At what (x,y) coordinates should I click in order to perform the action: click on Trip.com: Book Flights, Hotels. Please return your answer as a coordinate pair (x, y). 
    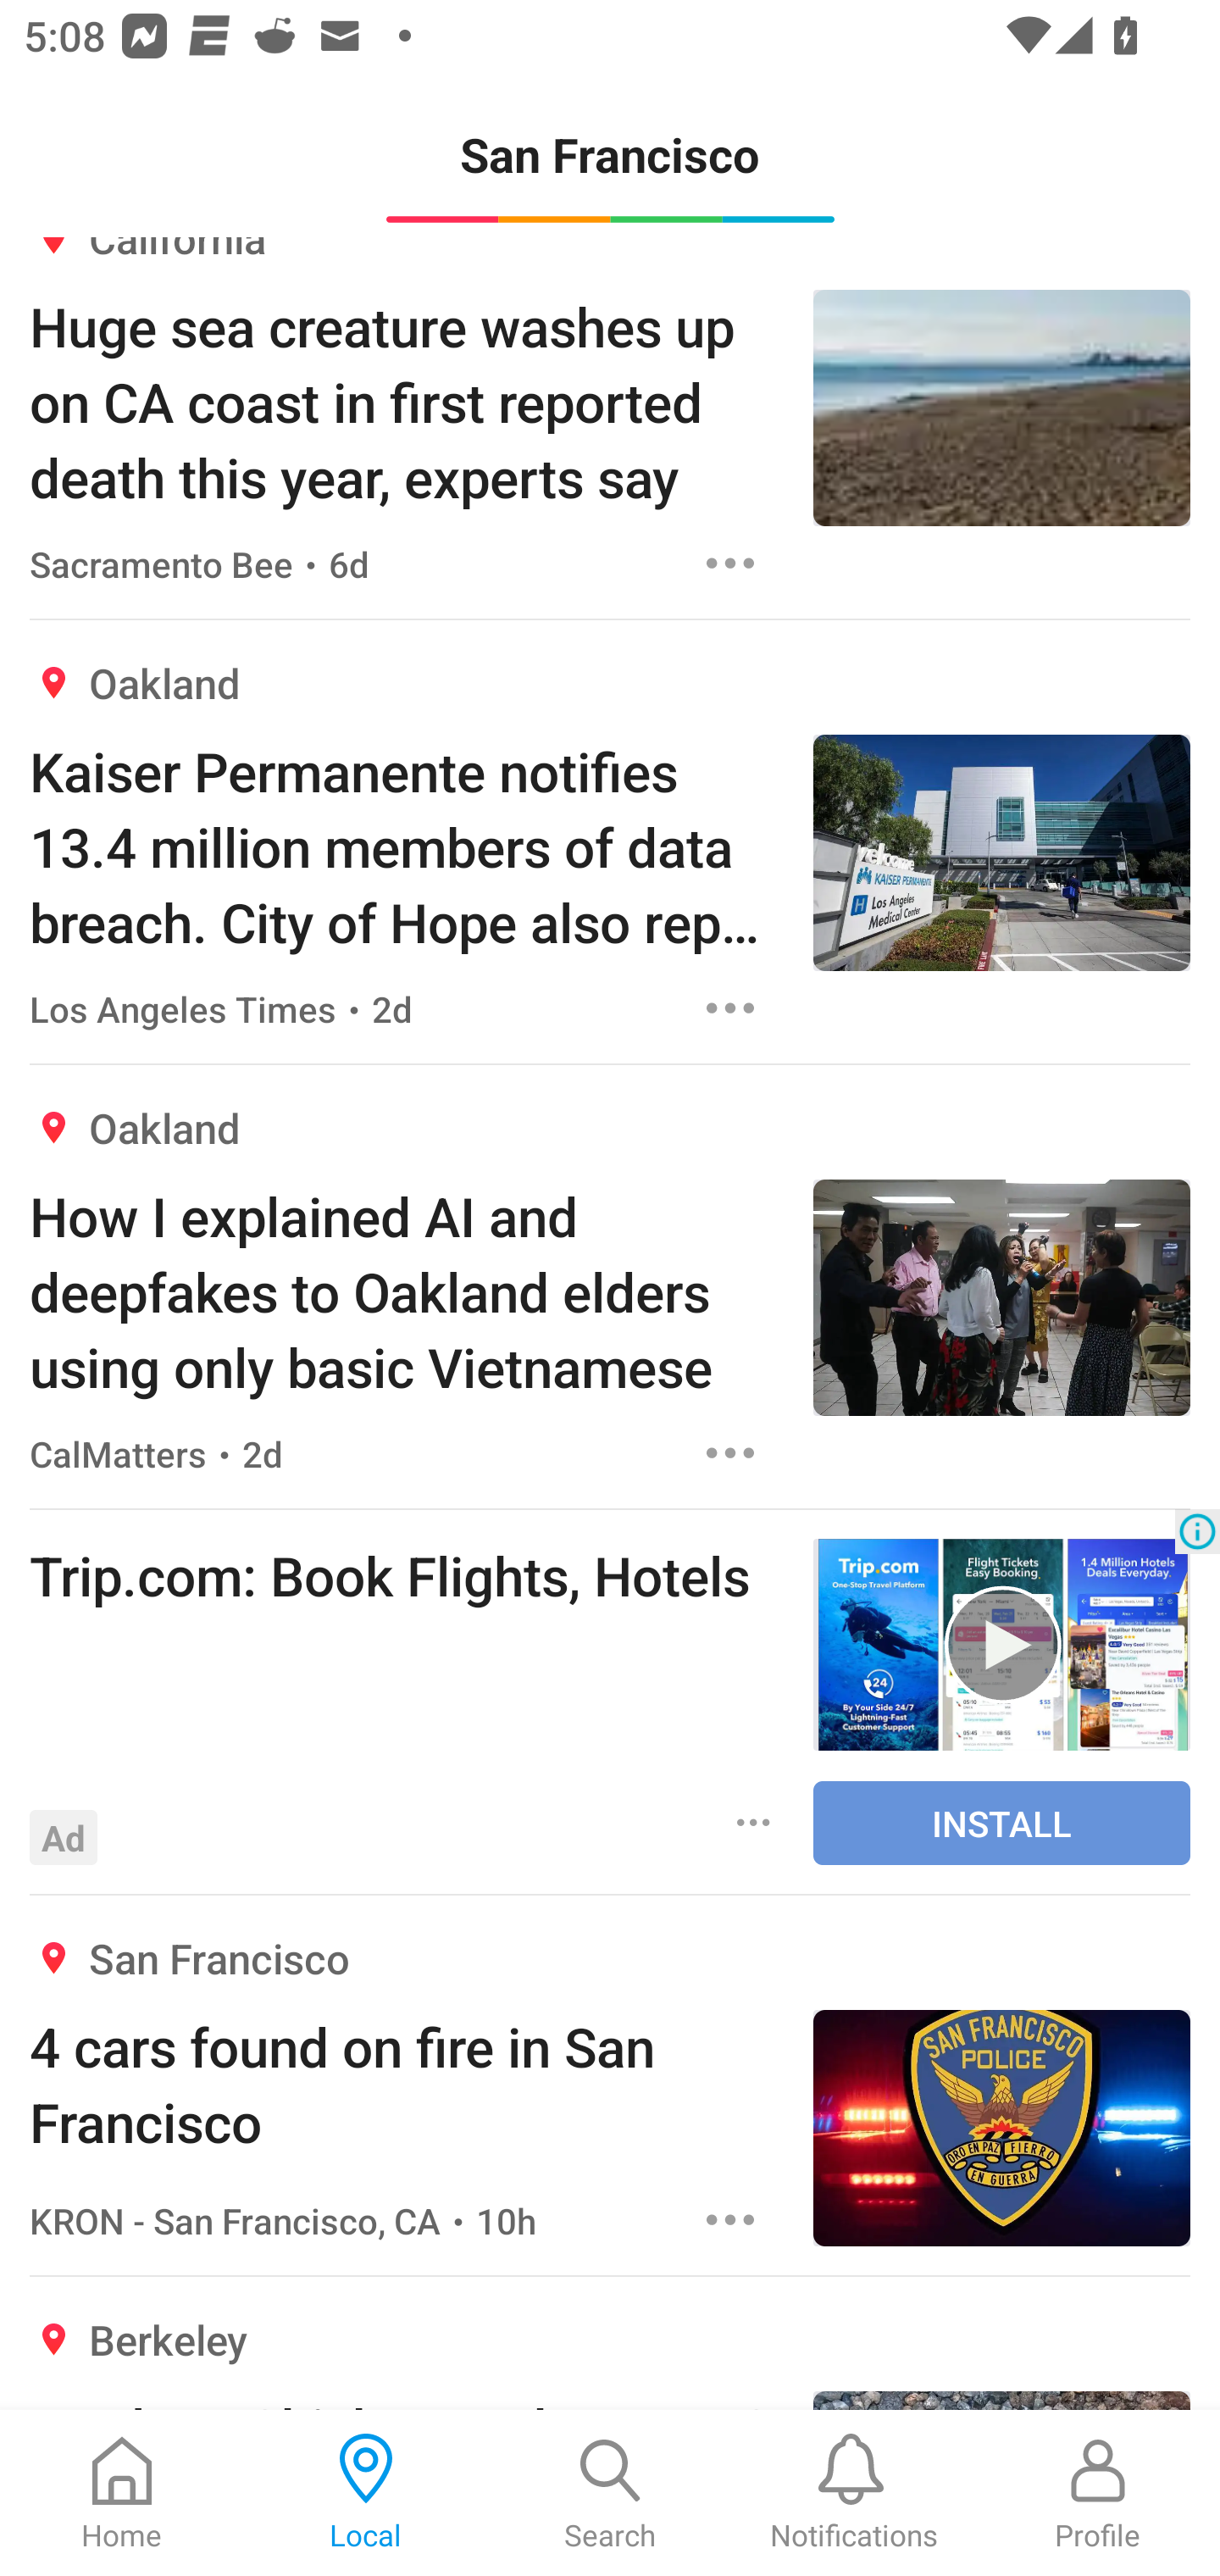
    Looking at the image, I should click on (406, 1574).